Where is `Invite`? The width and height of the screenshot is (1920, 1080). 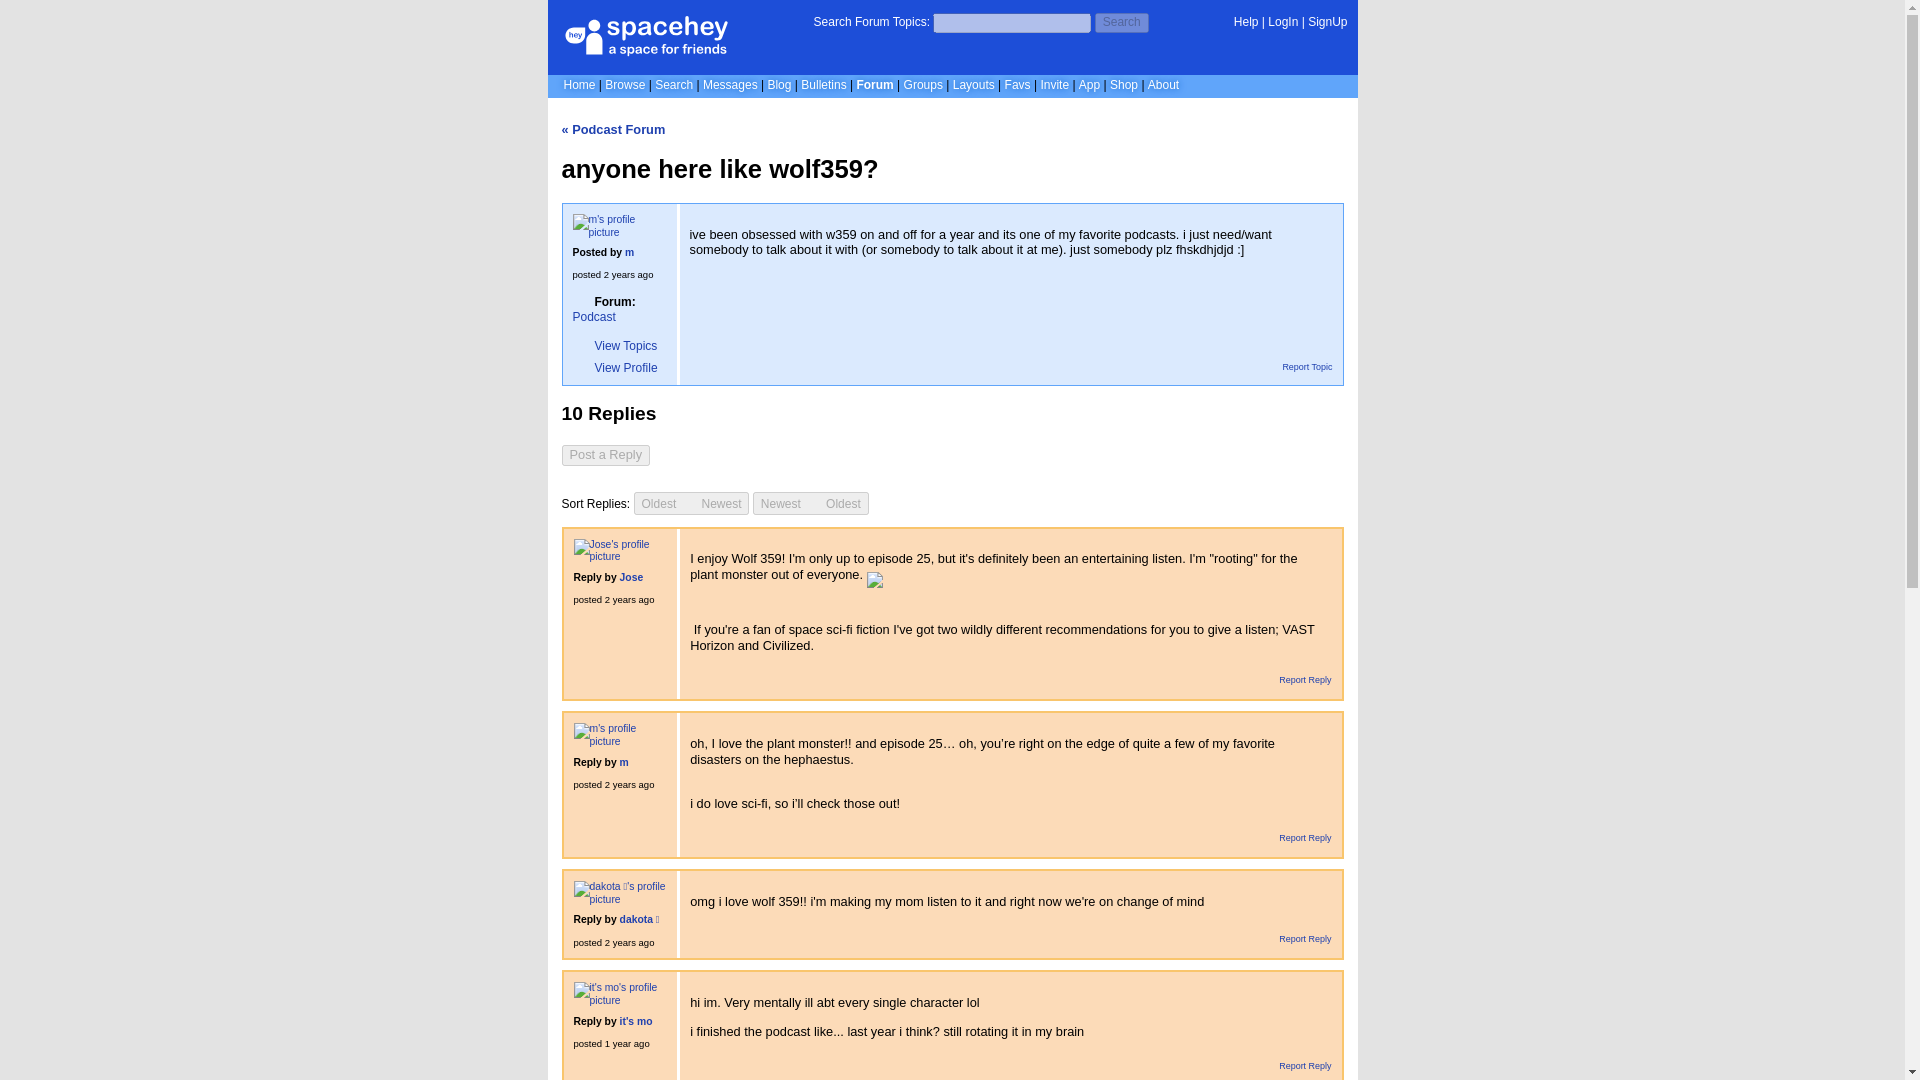
Invite is located at coordinates (1054, 84).